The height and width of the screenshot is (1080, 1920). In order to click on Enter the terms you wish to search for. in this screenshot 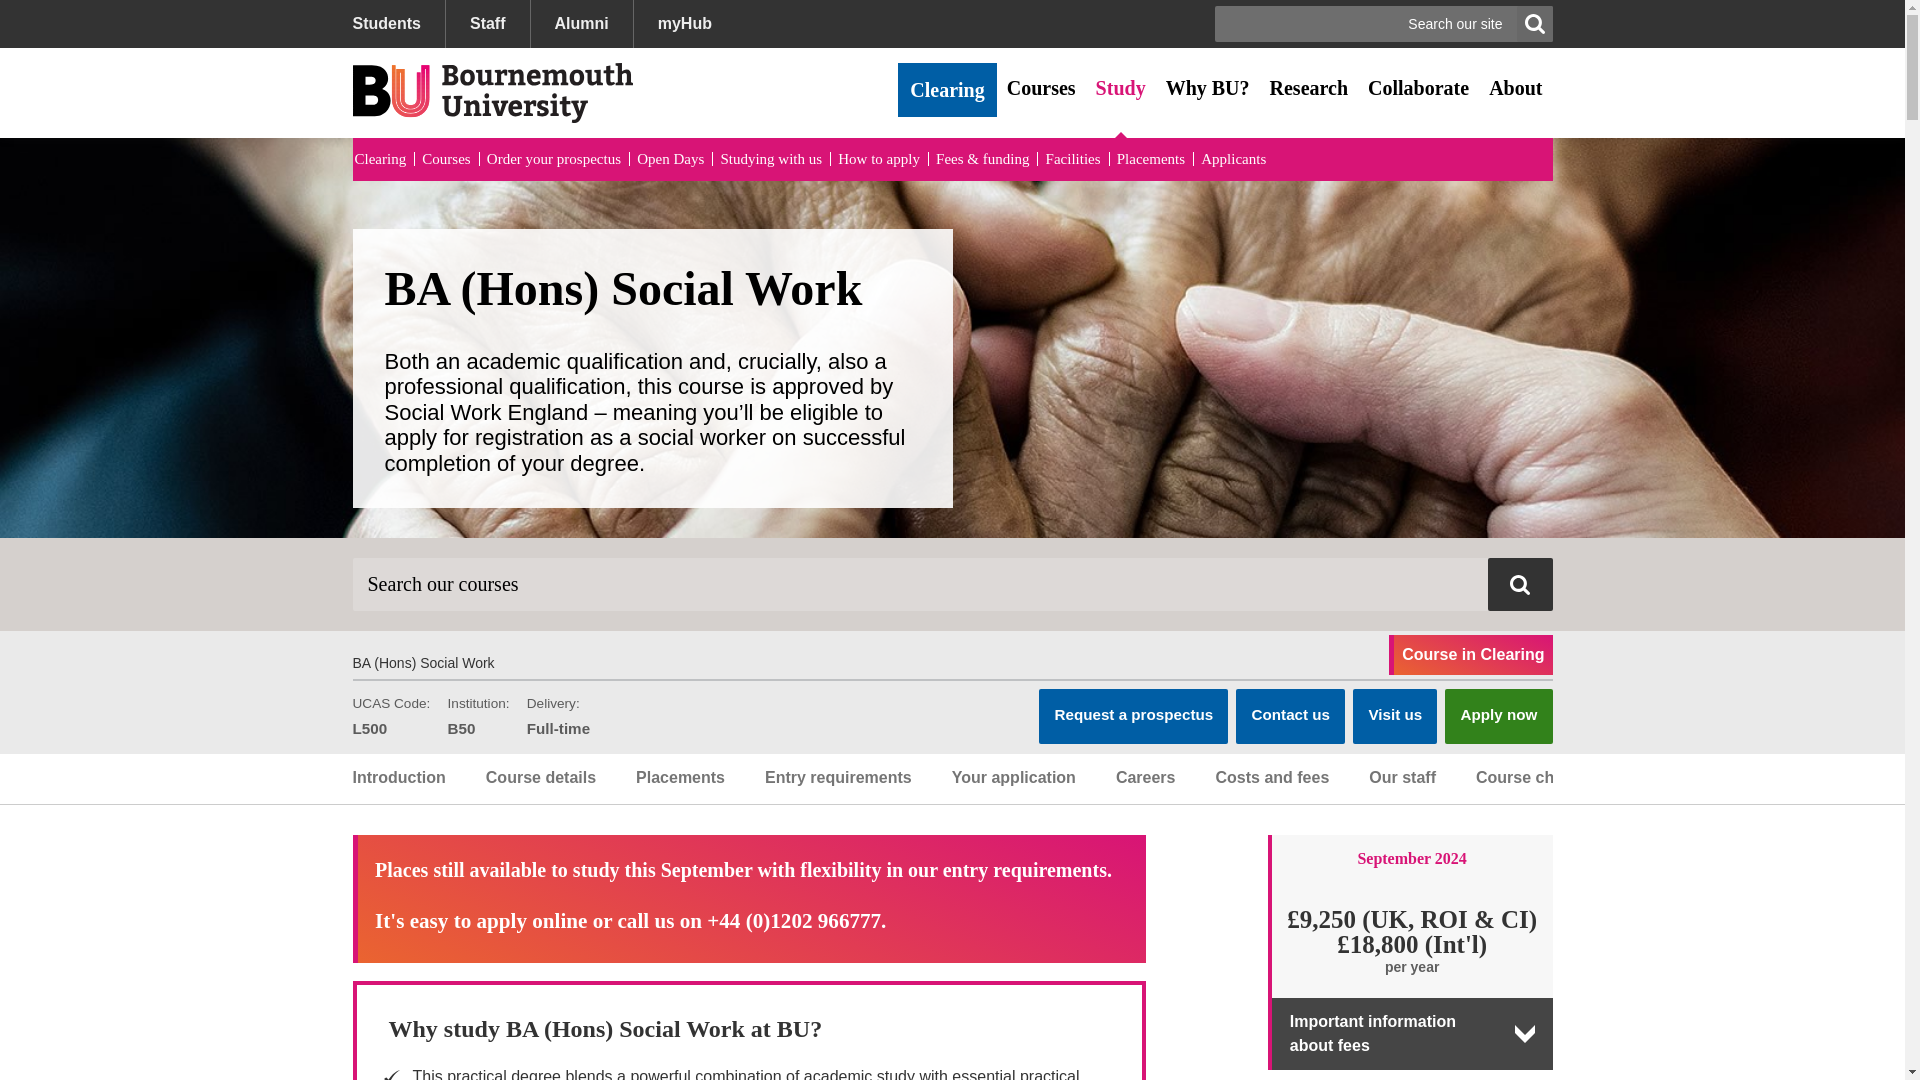, I will do `click(951, 584)`.